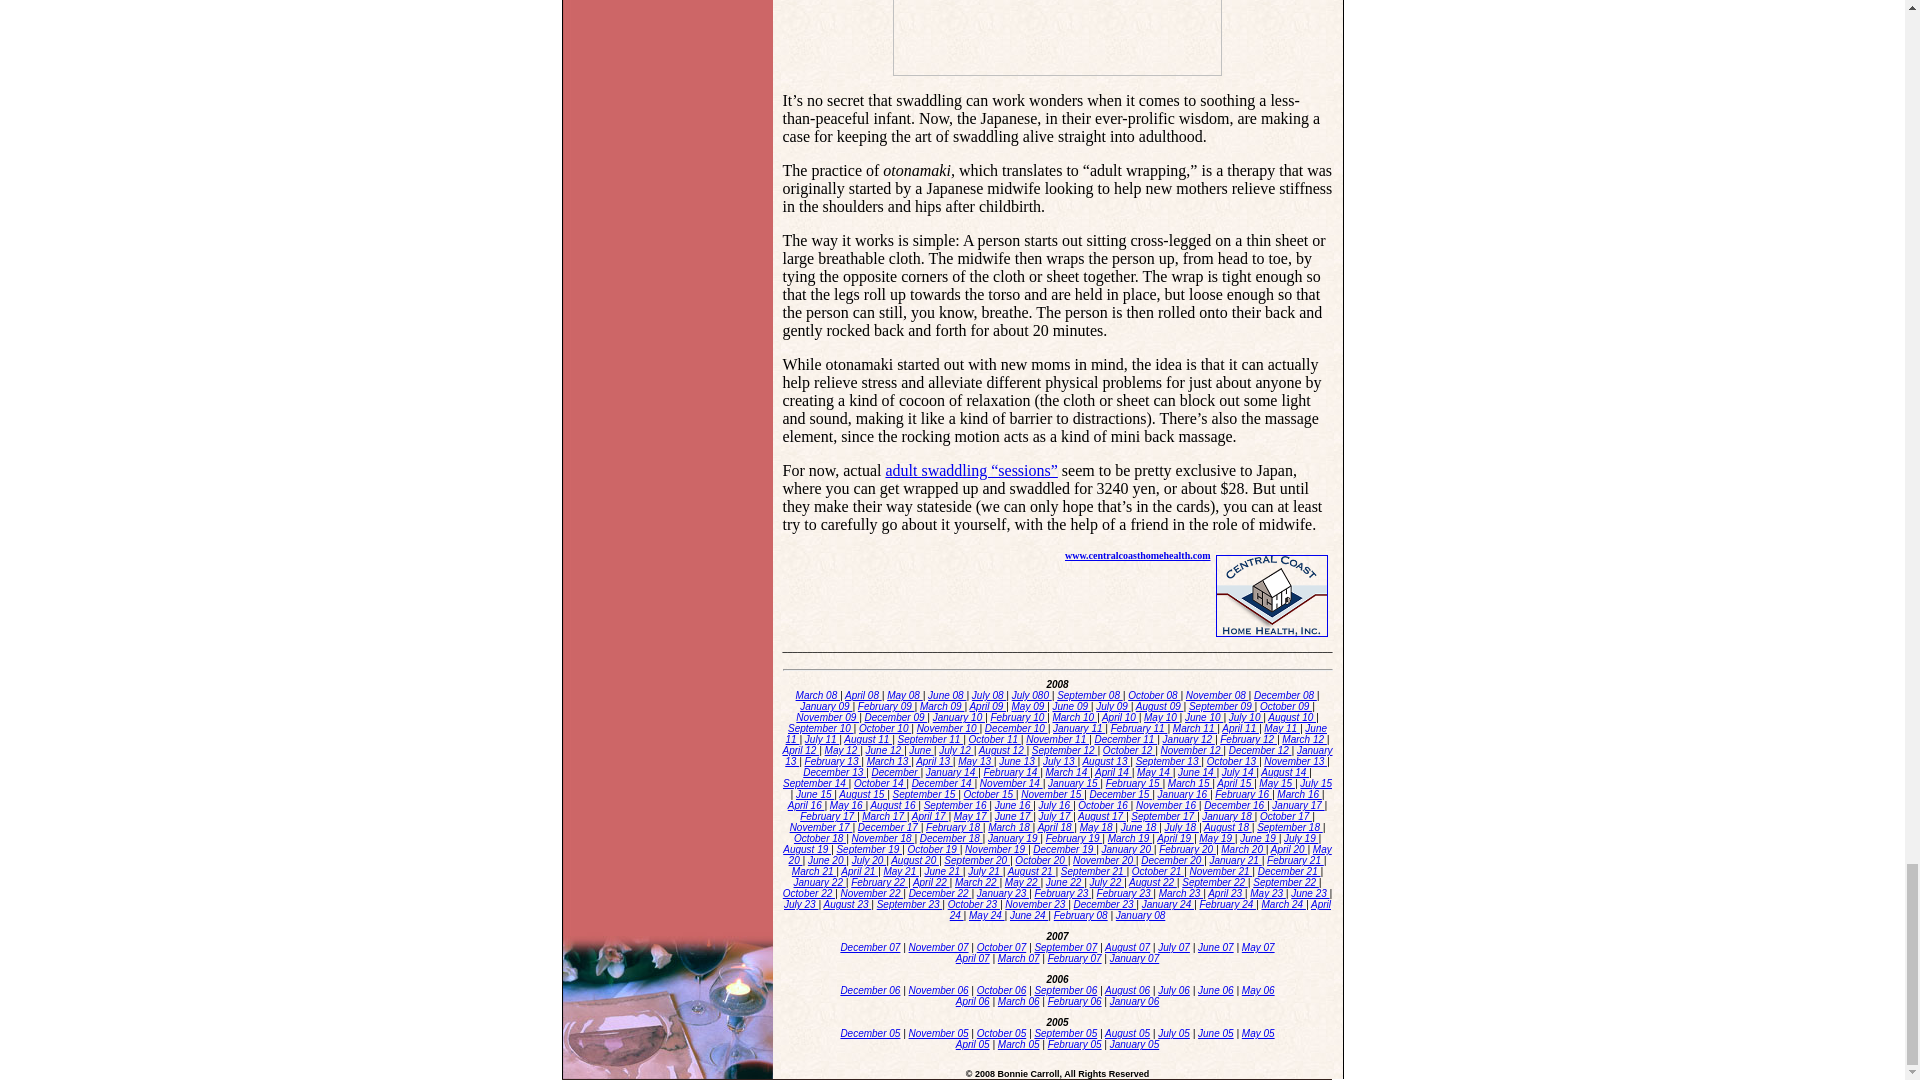 This screenshot has width=1920, height=1080. What do you see at coordinates (1090, 695) in the screenshot?
I see `September 08` at bounding box center [1090, 695].